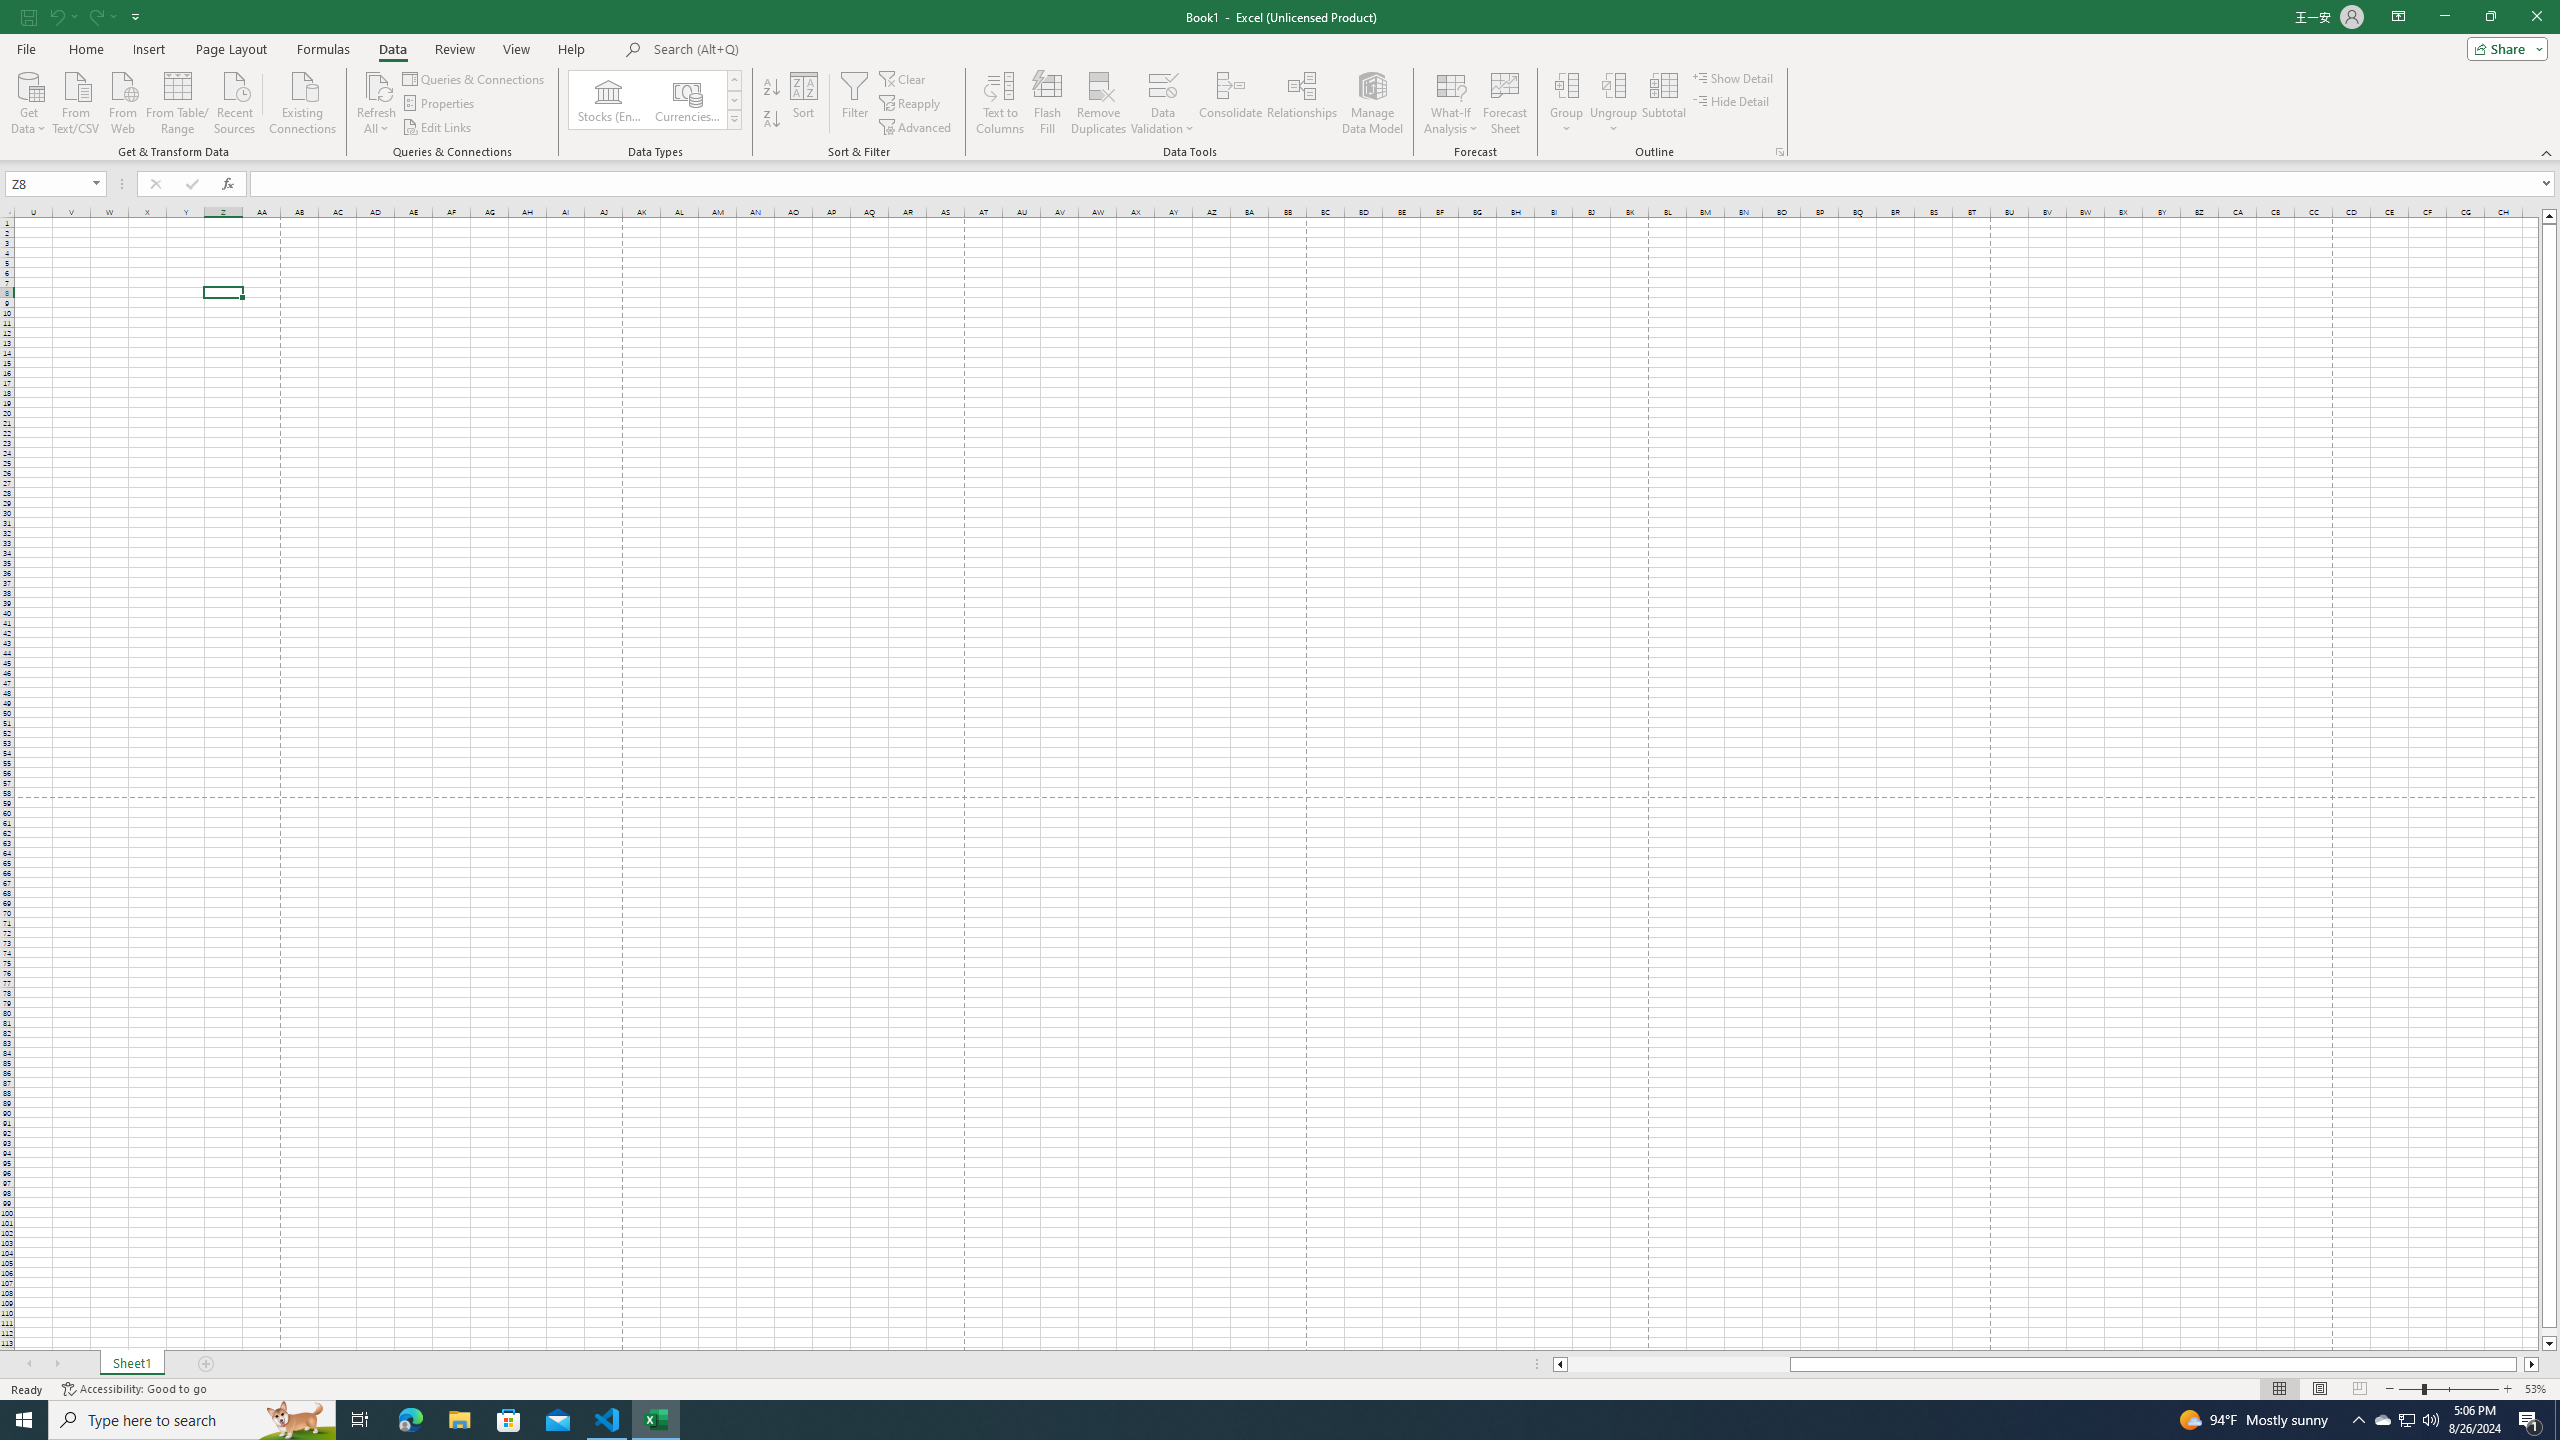 This screenshot has height=1440, width=2560. Describe the element at coordinates (1664, 103) in the screenshot. I see `Subtotal` at that location.